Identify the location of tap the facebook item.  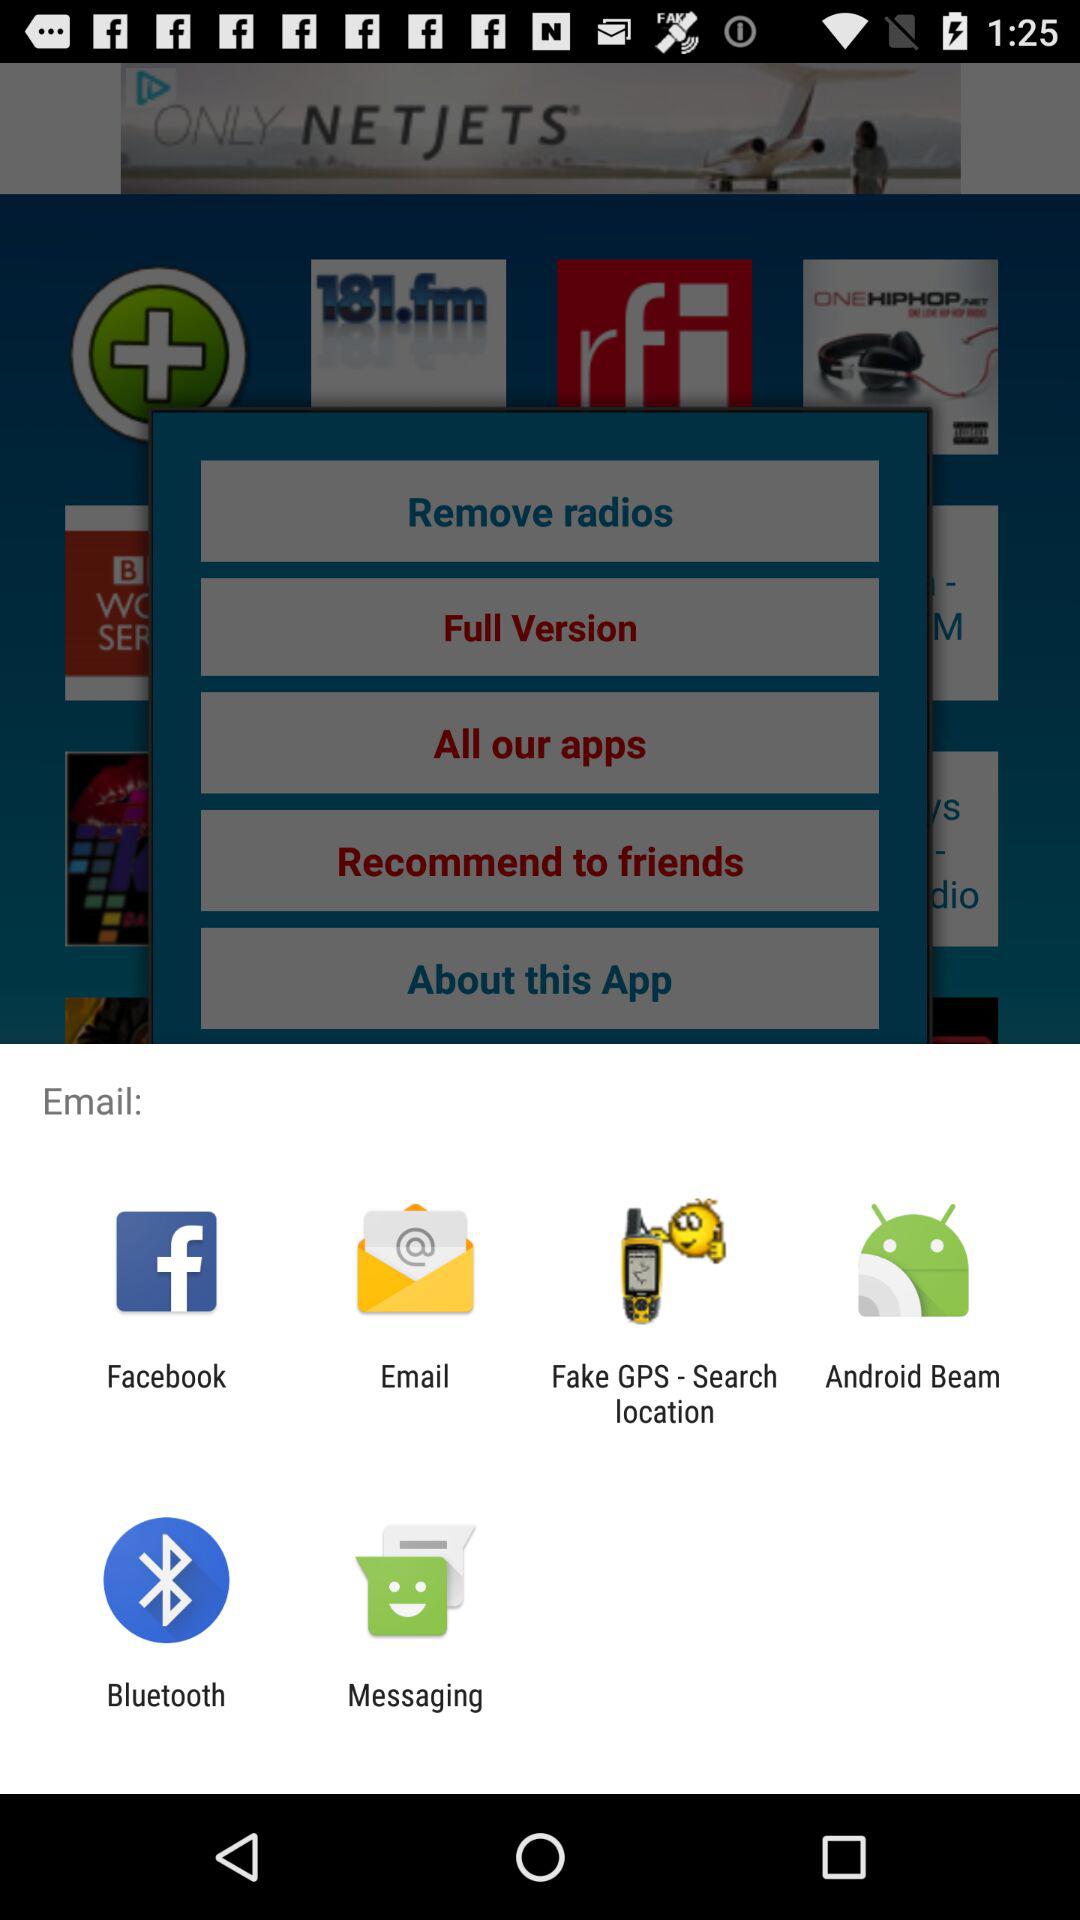
(166, 1393).